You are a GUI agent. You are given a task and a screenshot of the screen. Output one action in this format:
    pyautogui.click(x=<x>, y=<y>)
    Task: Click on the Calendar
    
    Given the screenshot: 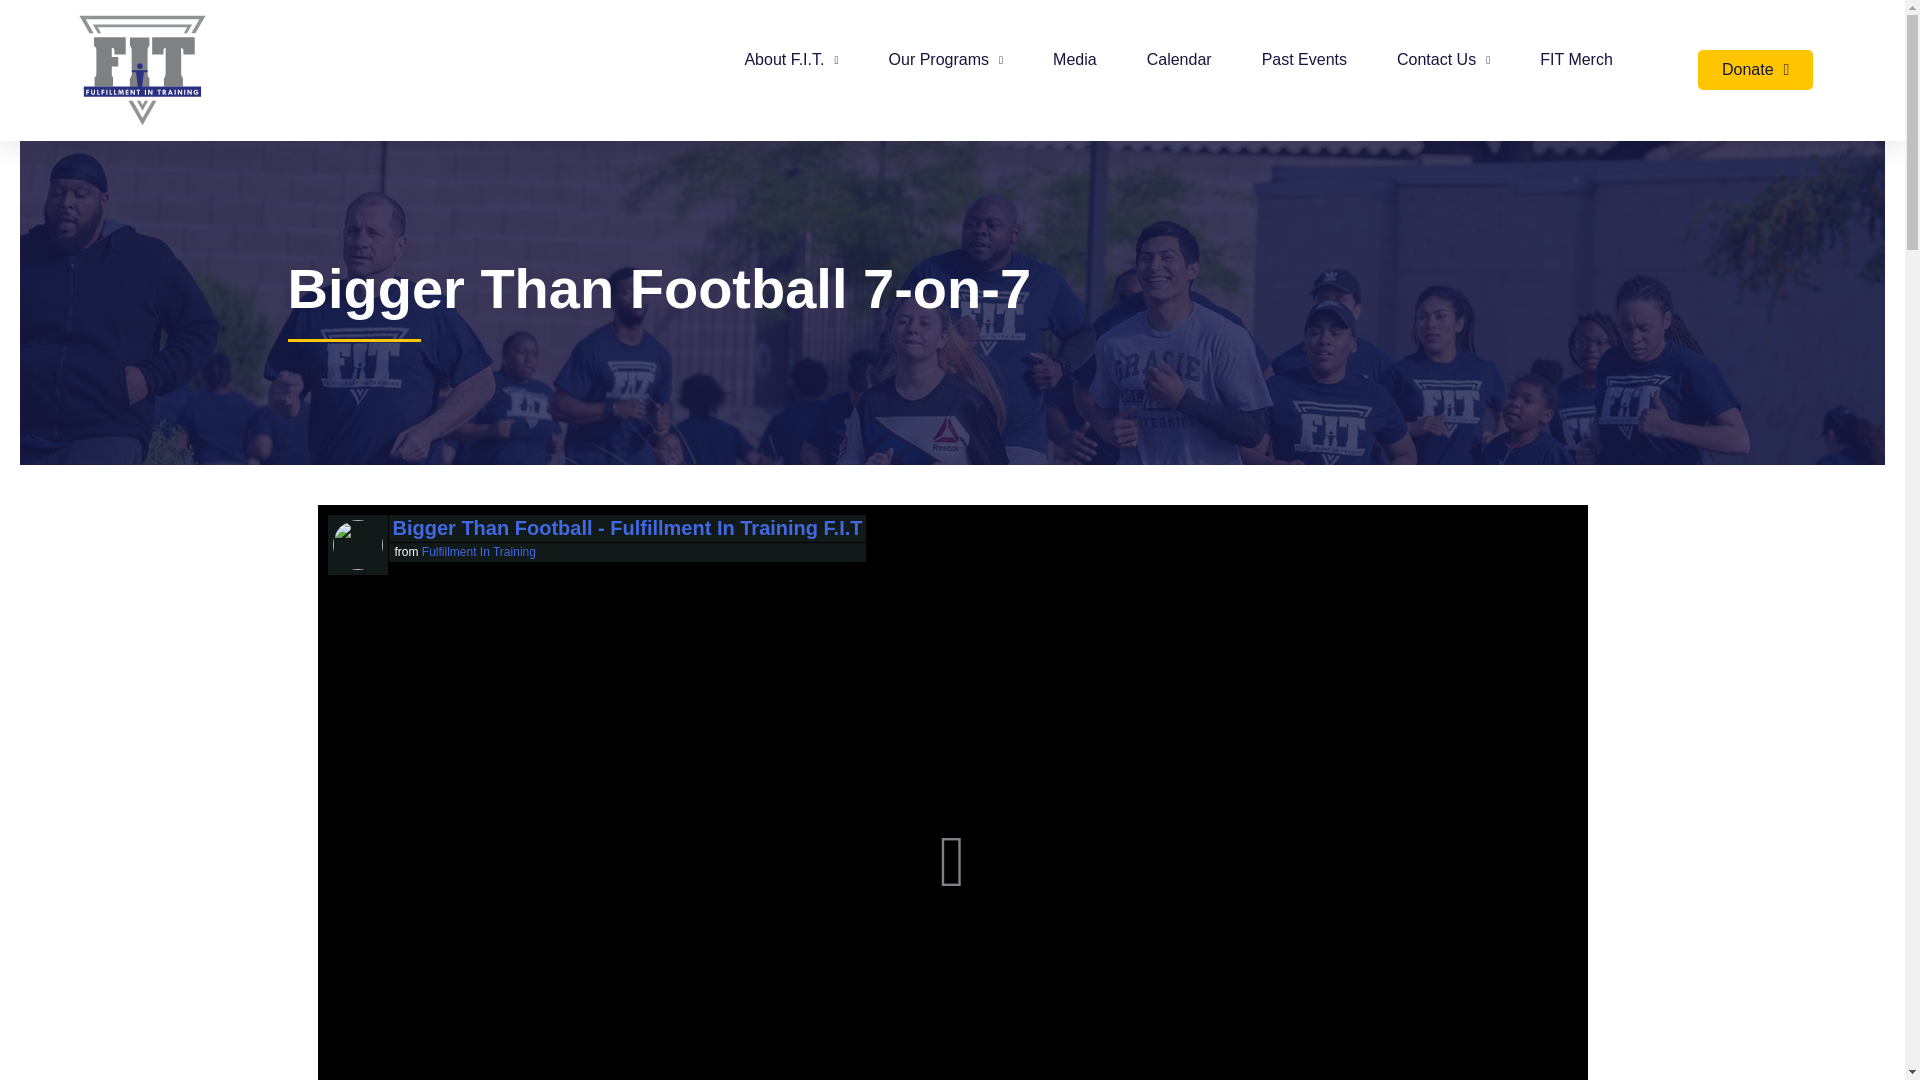 What is the action you would take?
    pyautogui.click(x=1178, y=60)
    